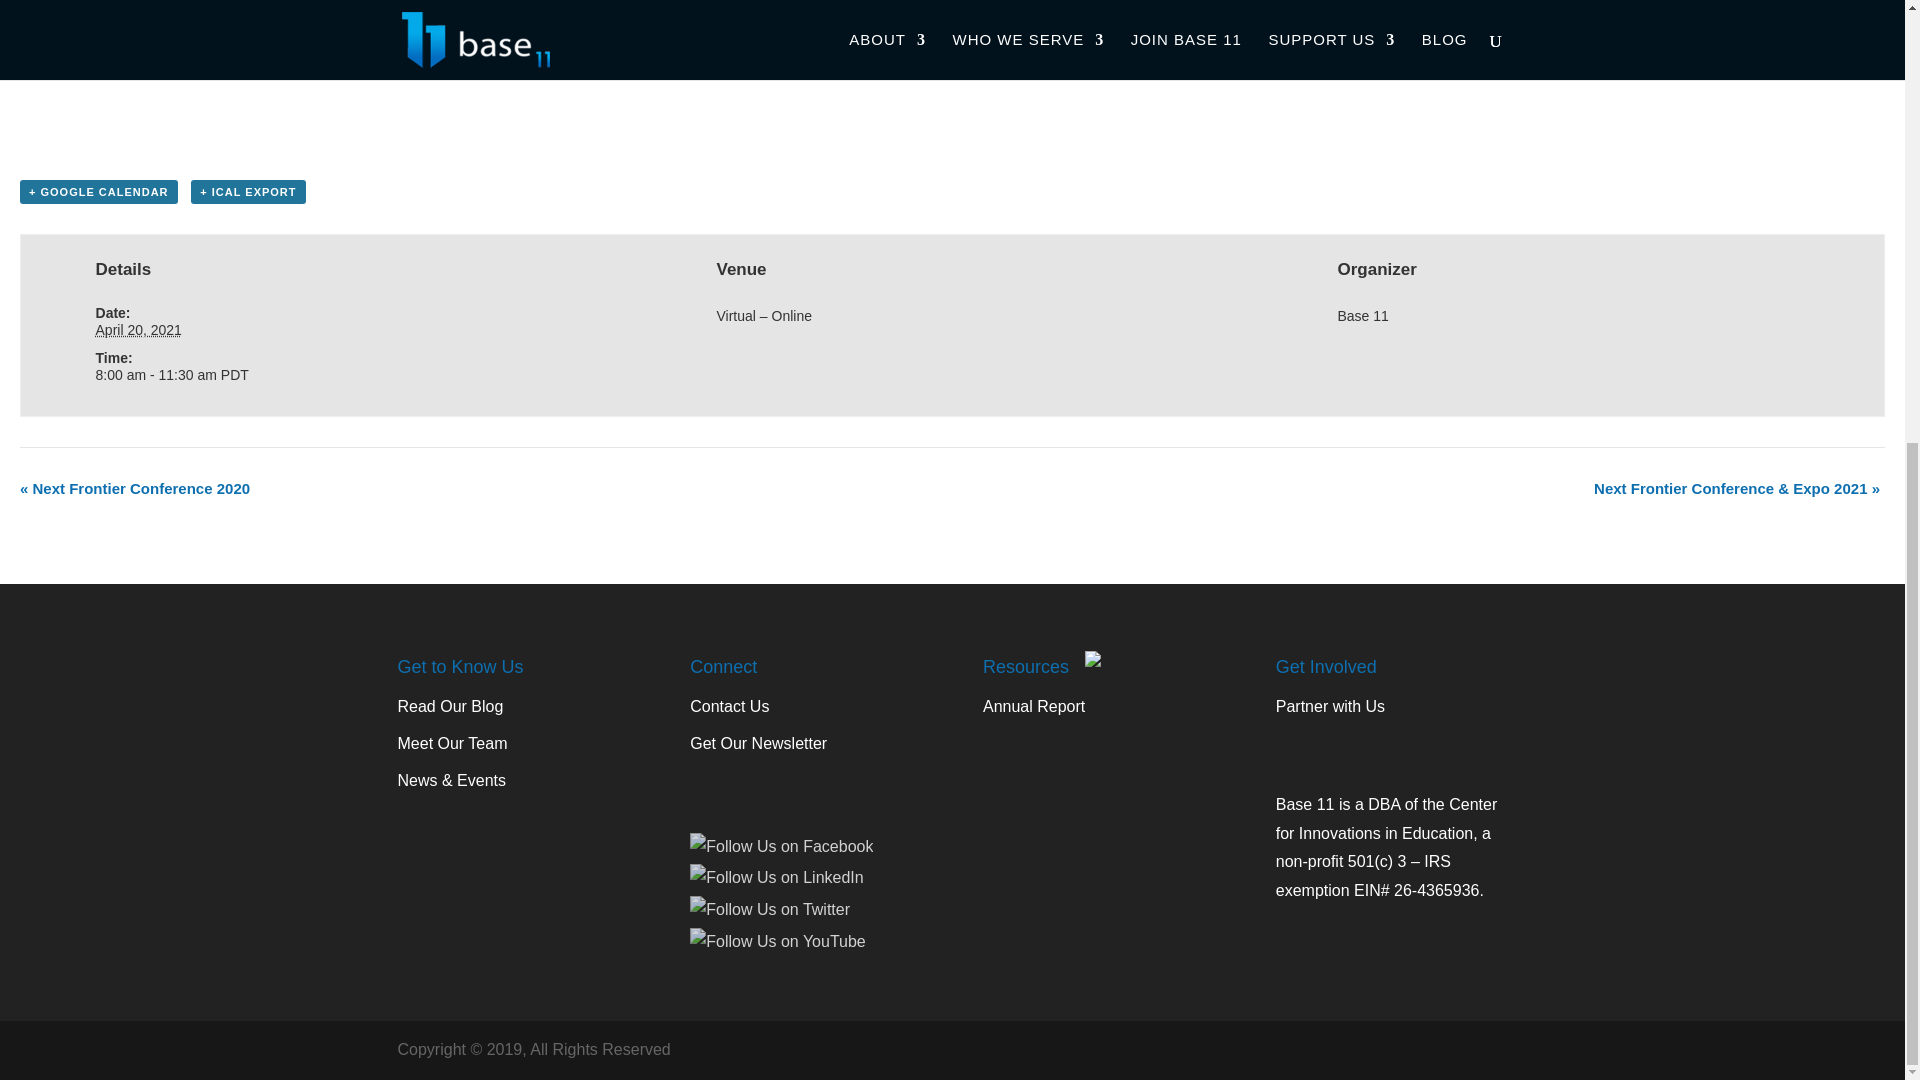  I want to click on Download .ics file, so click(248, 192).